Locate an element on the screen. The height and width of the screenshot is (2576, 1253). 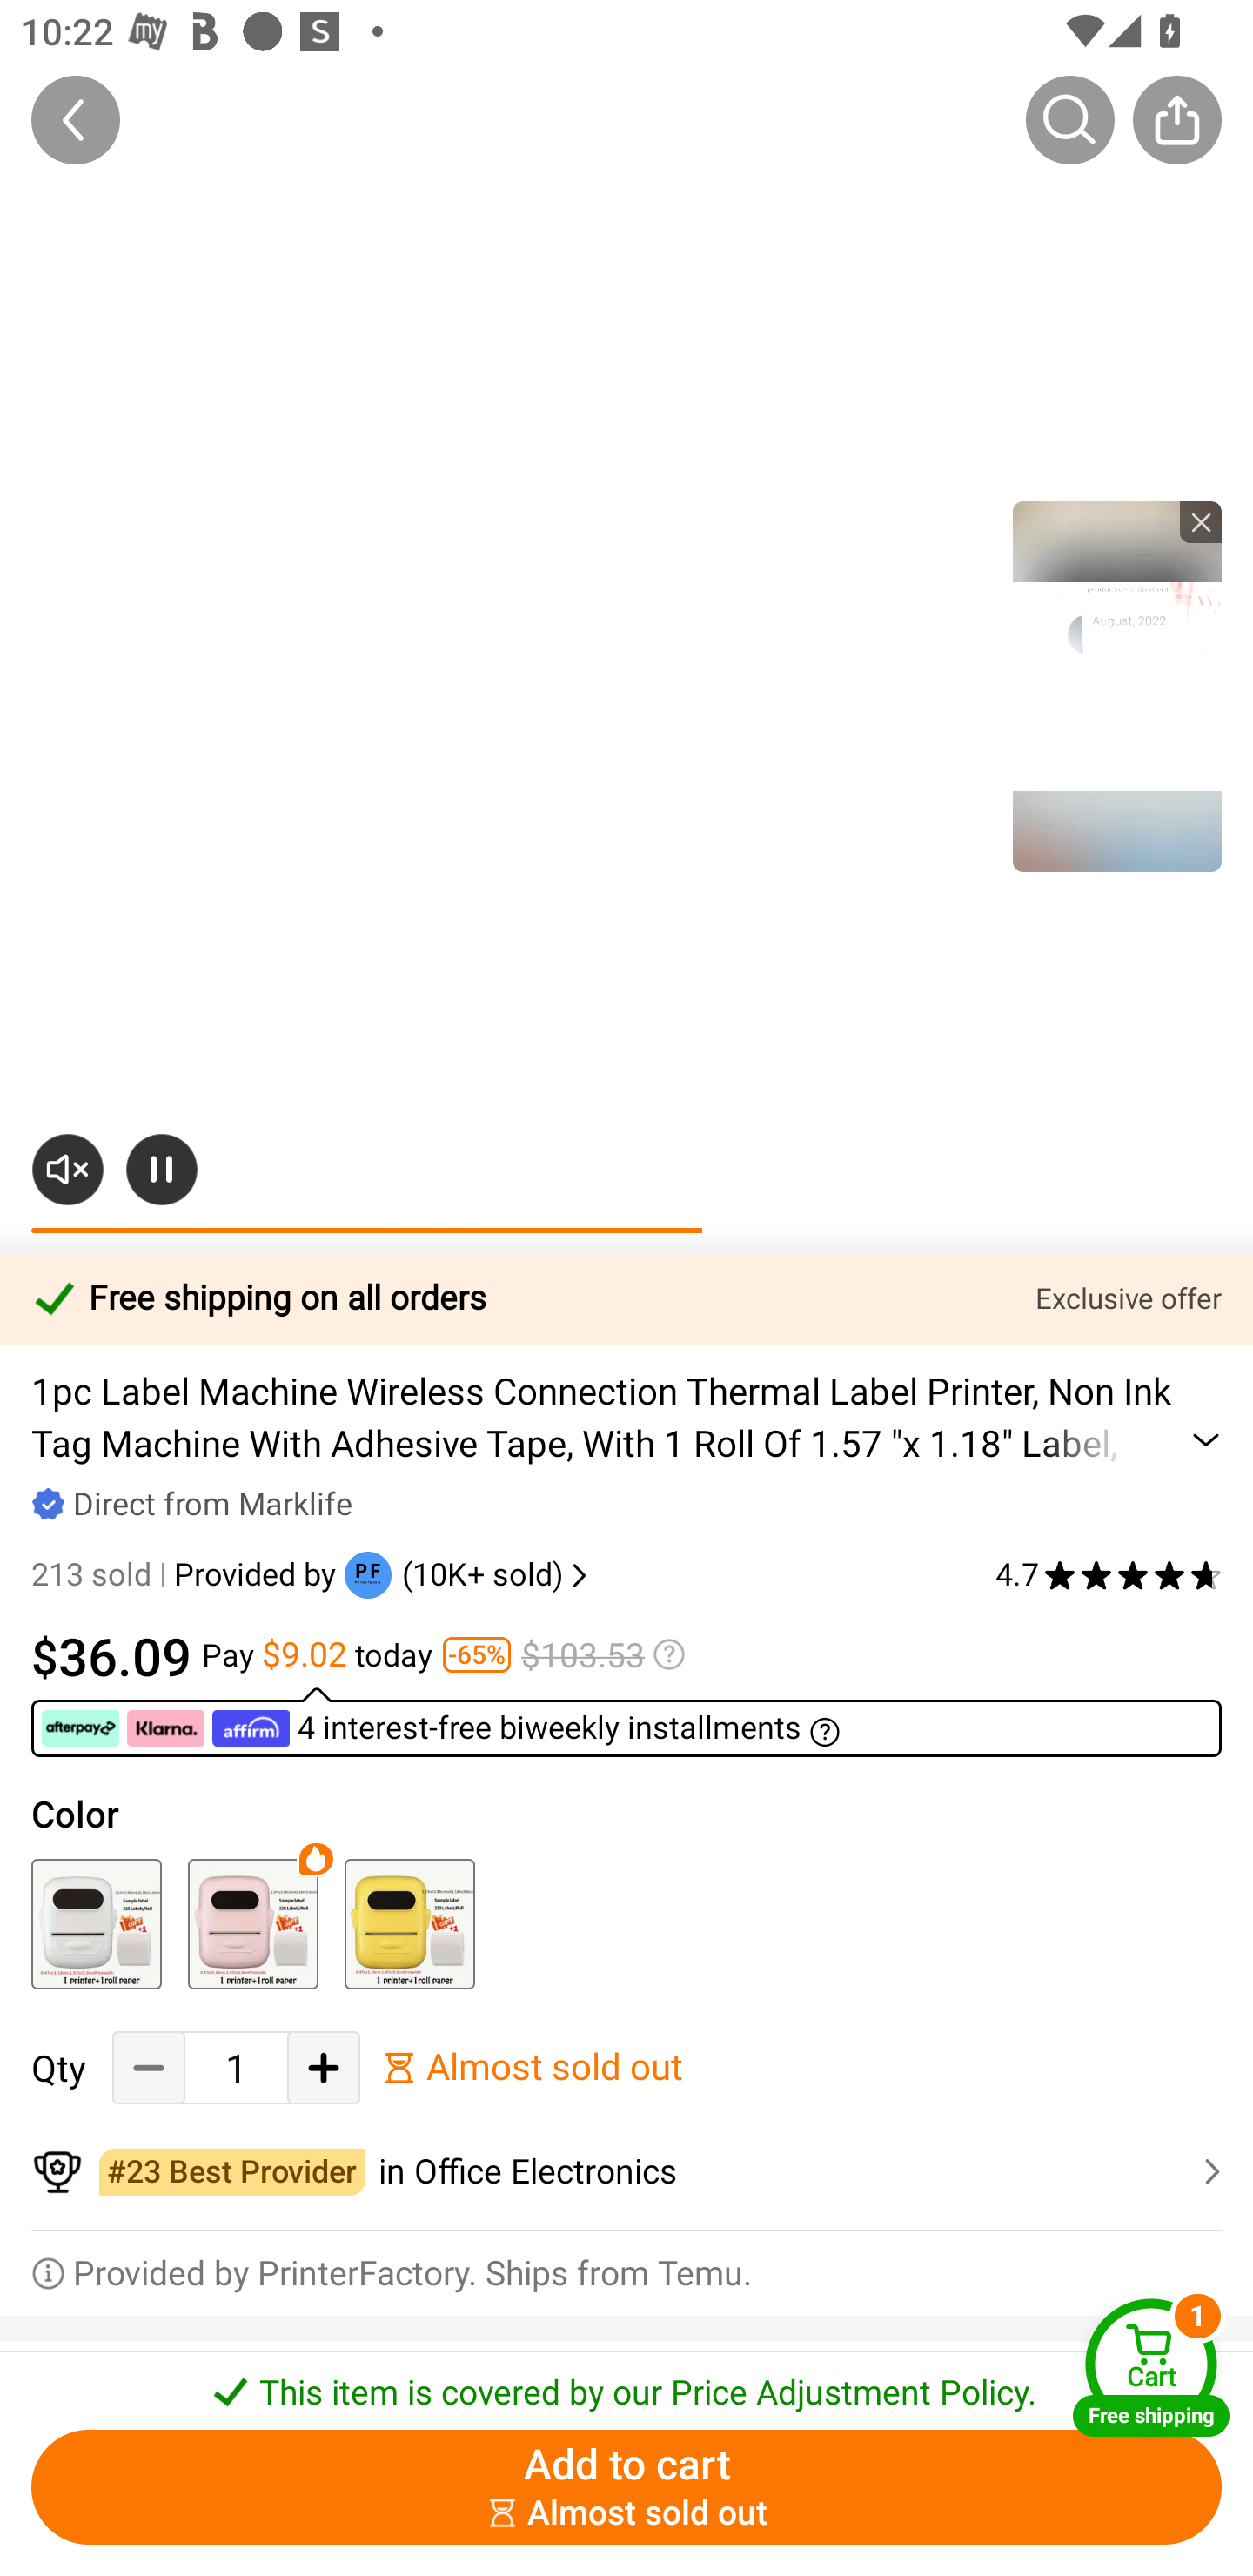
213 sold Provided by  is located at coordinates (188, 1575).